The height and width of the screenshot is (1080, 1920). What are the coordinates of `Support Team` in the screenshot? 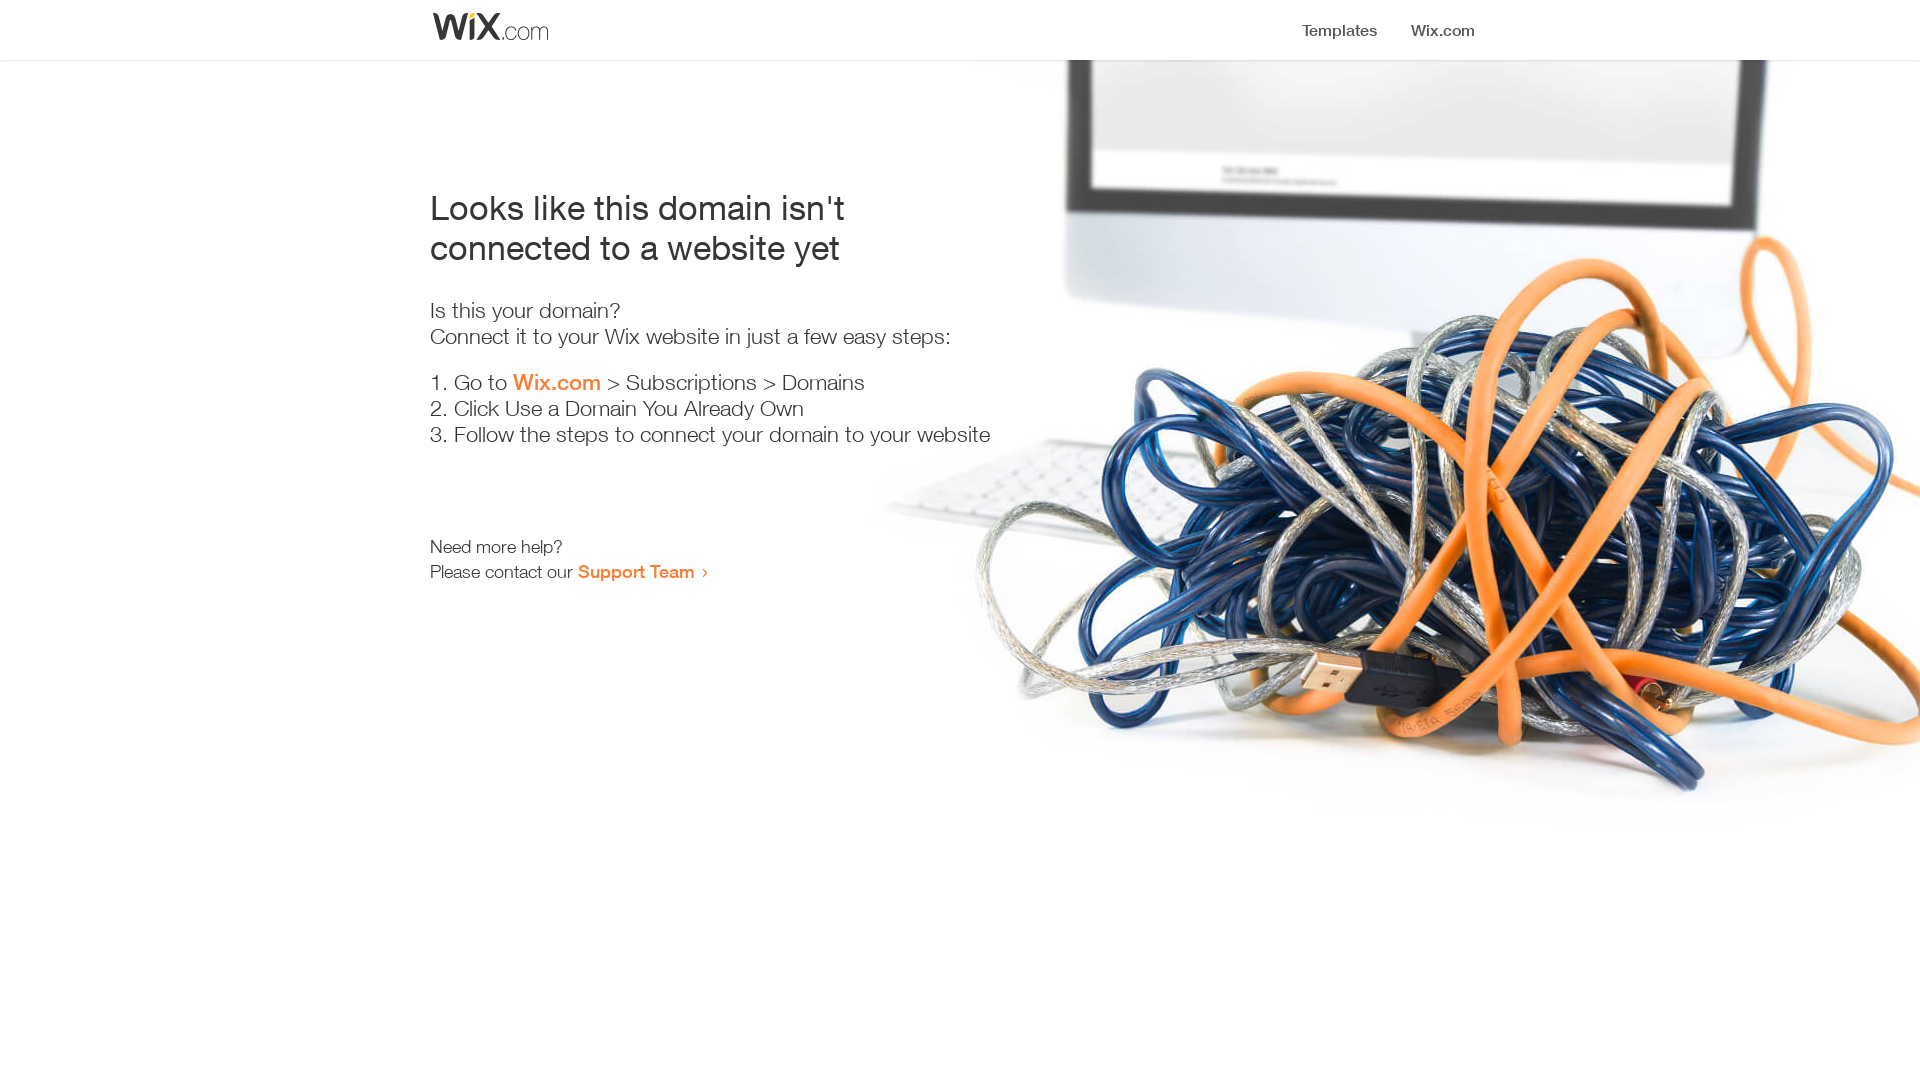 It's located at (636, 571).